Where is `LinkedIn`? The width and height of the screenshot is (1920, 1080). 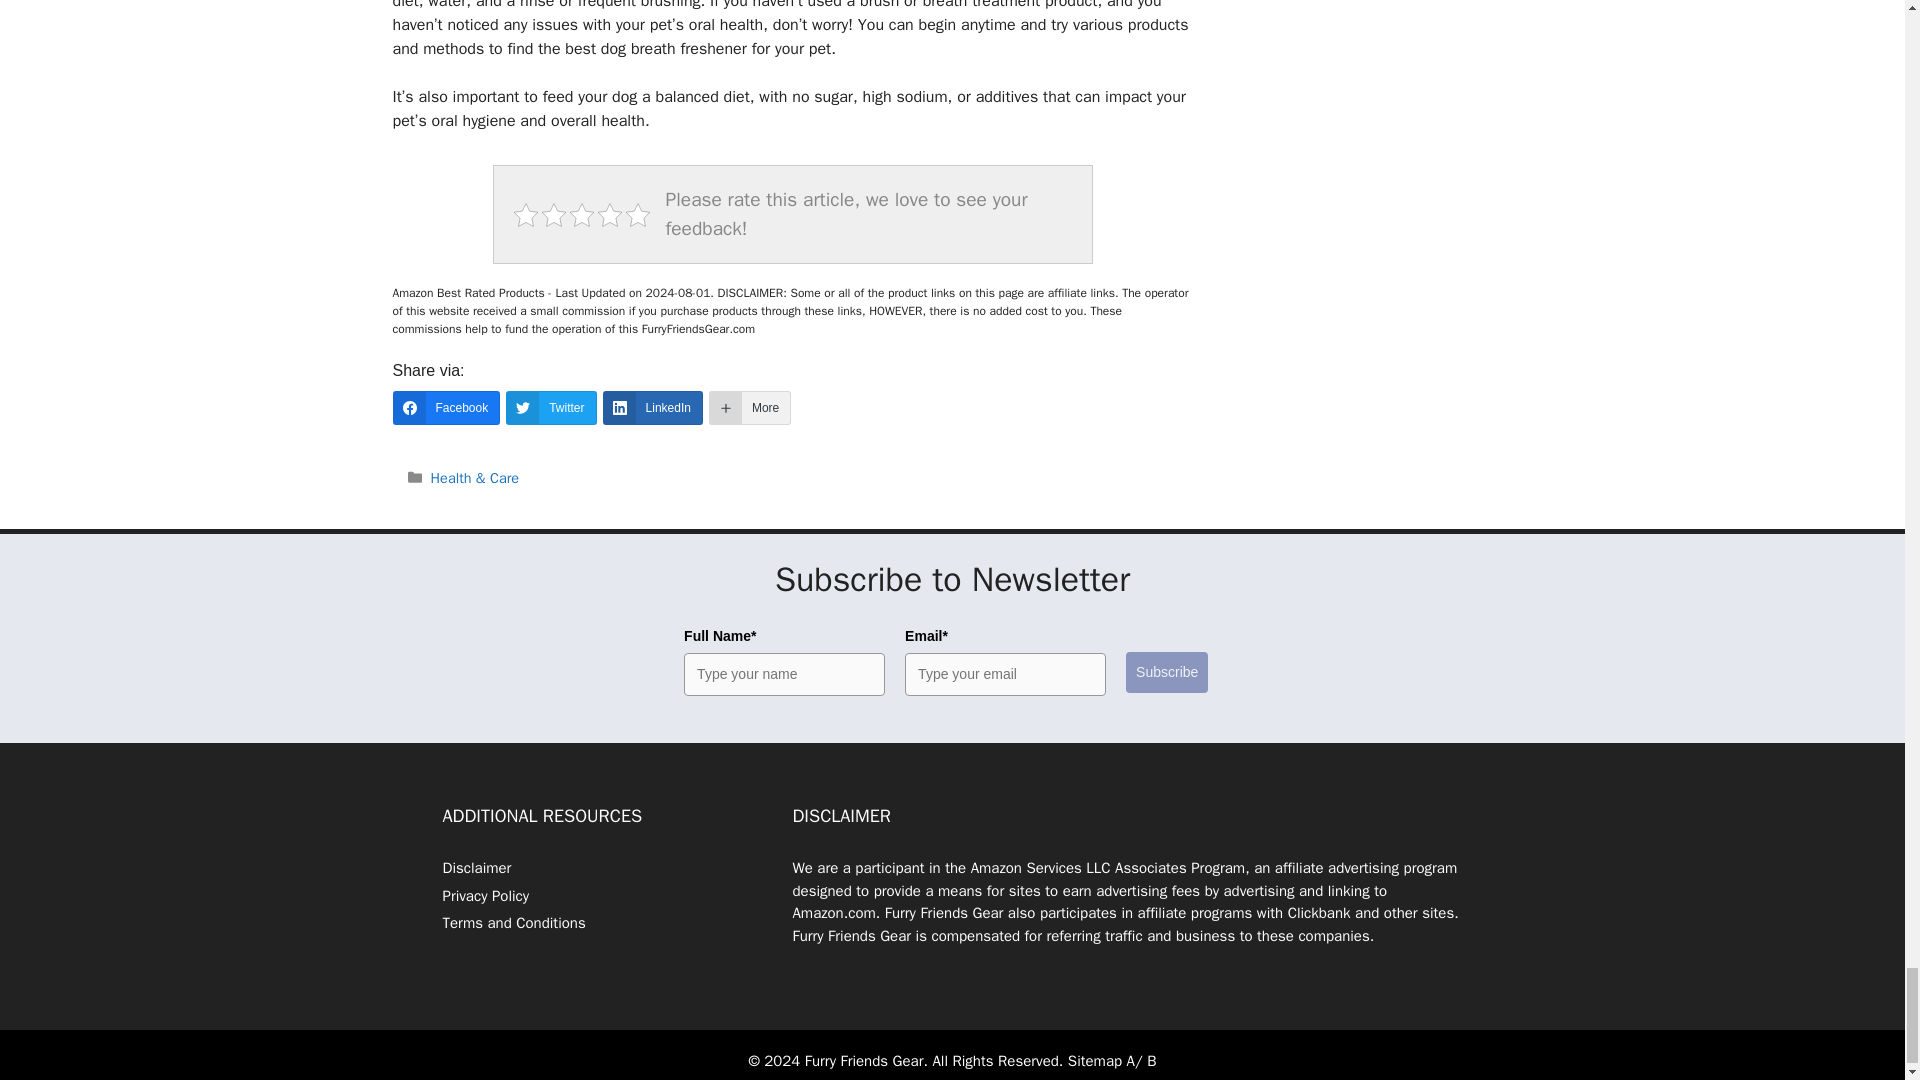
LinkedIn is located at coordinates (652, 408).